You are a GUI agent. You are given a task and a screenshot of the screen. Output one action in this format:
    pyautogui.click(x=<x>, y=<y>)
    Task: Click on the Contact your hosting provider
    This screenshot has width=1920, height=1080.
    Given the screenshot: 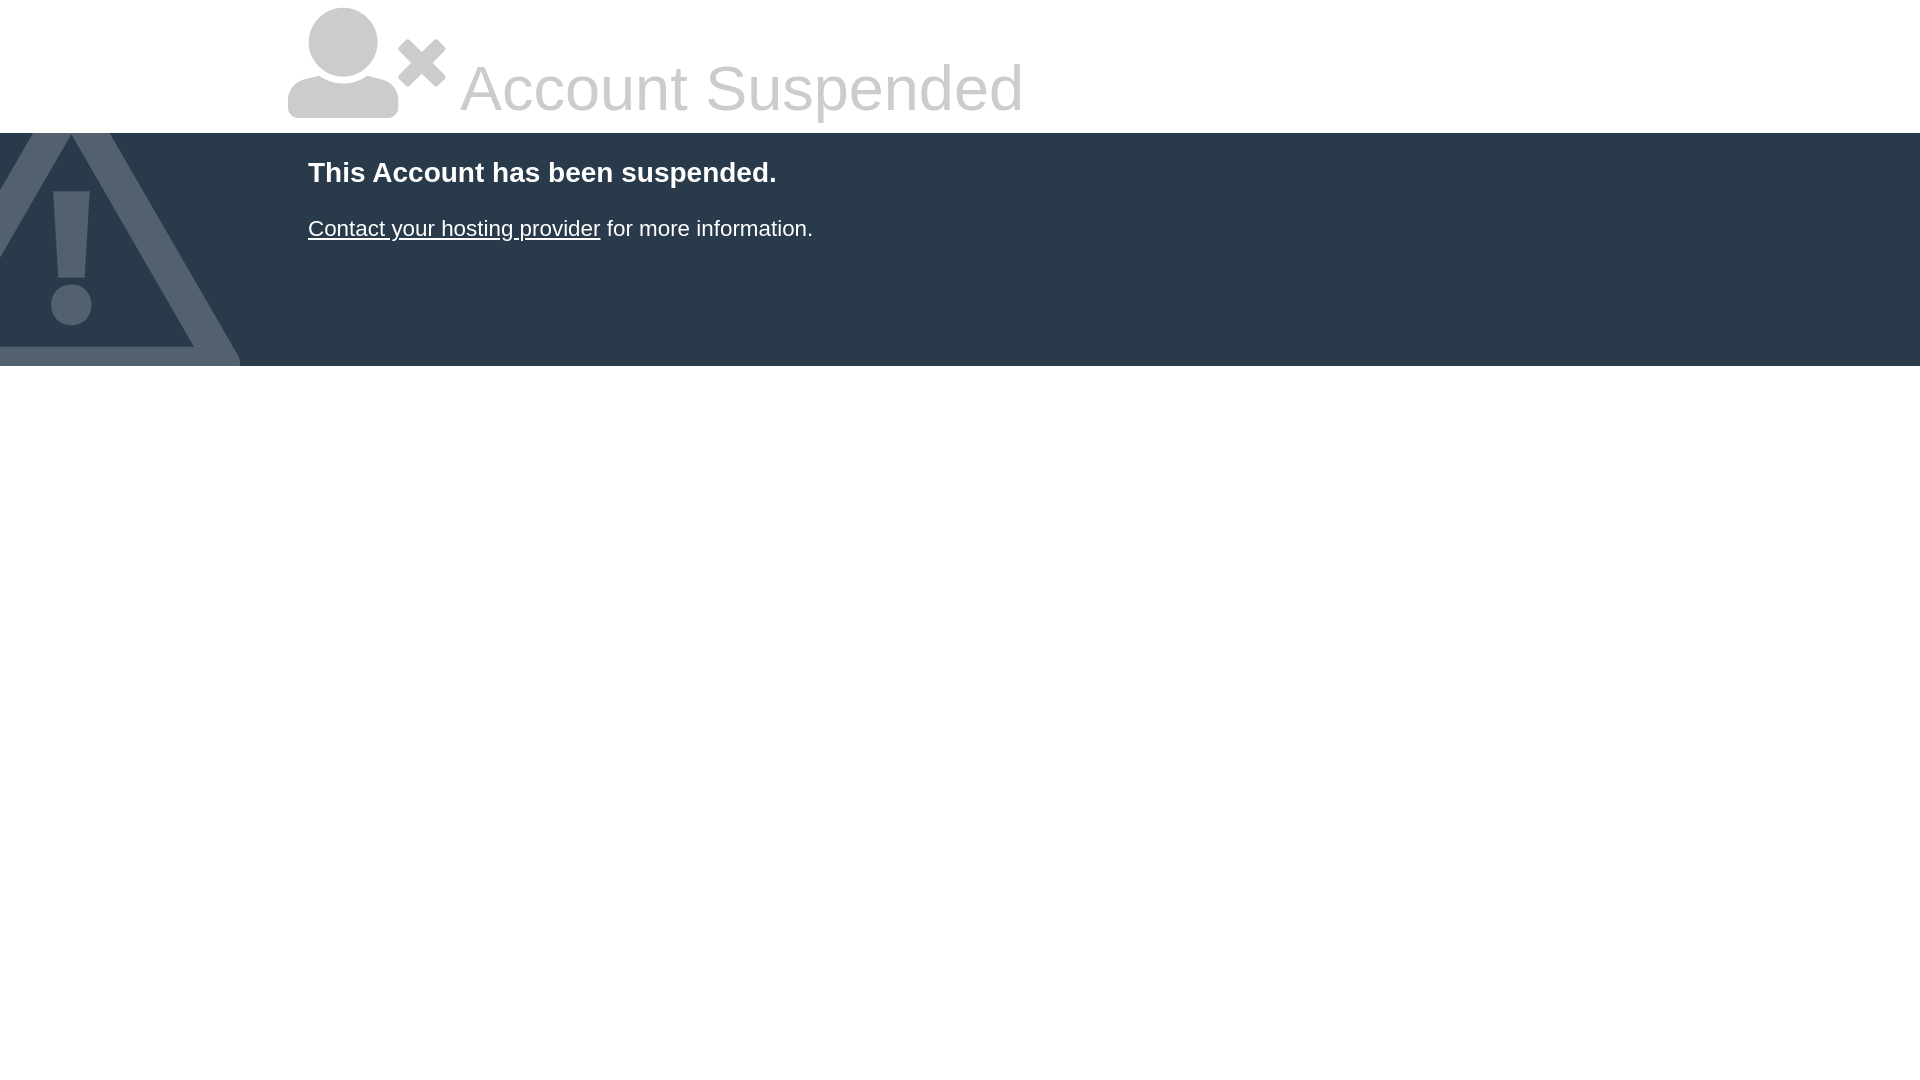 What is the action you would take?
    pyautogui.click(x=454, y=228)
    